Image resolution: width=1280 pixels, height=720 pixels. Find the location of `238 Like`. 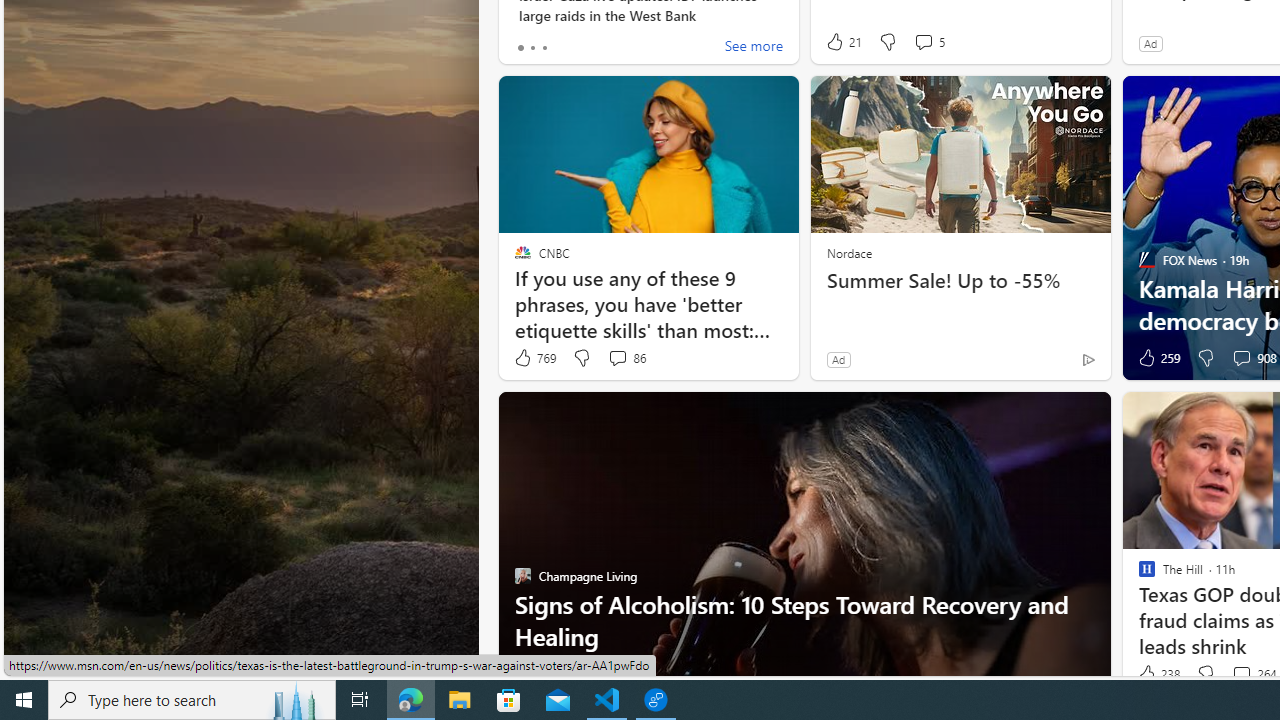

238 Like is located at coordinates (1157, 674).